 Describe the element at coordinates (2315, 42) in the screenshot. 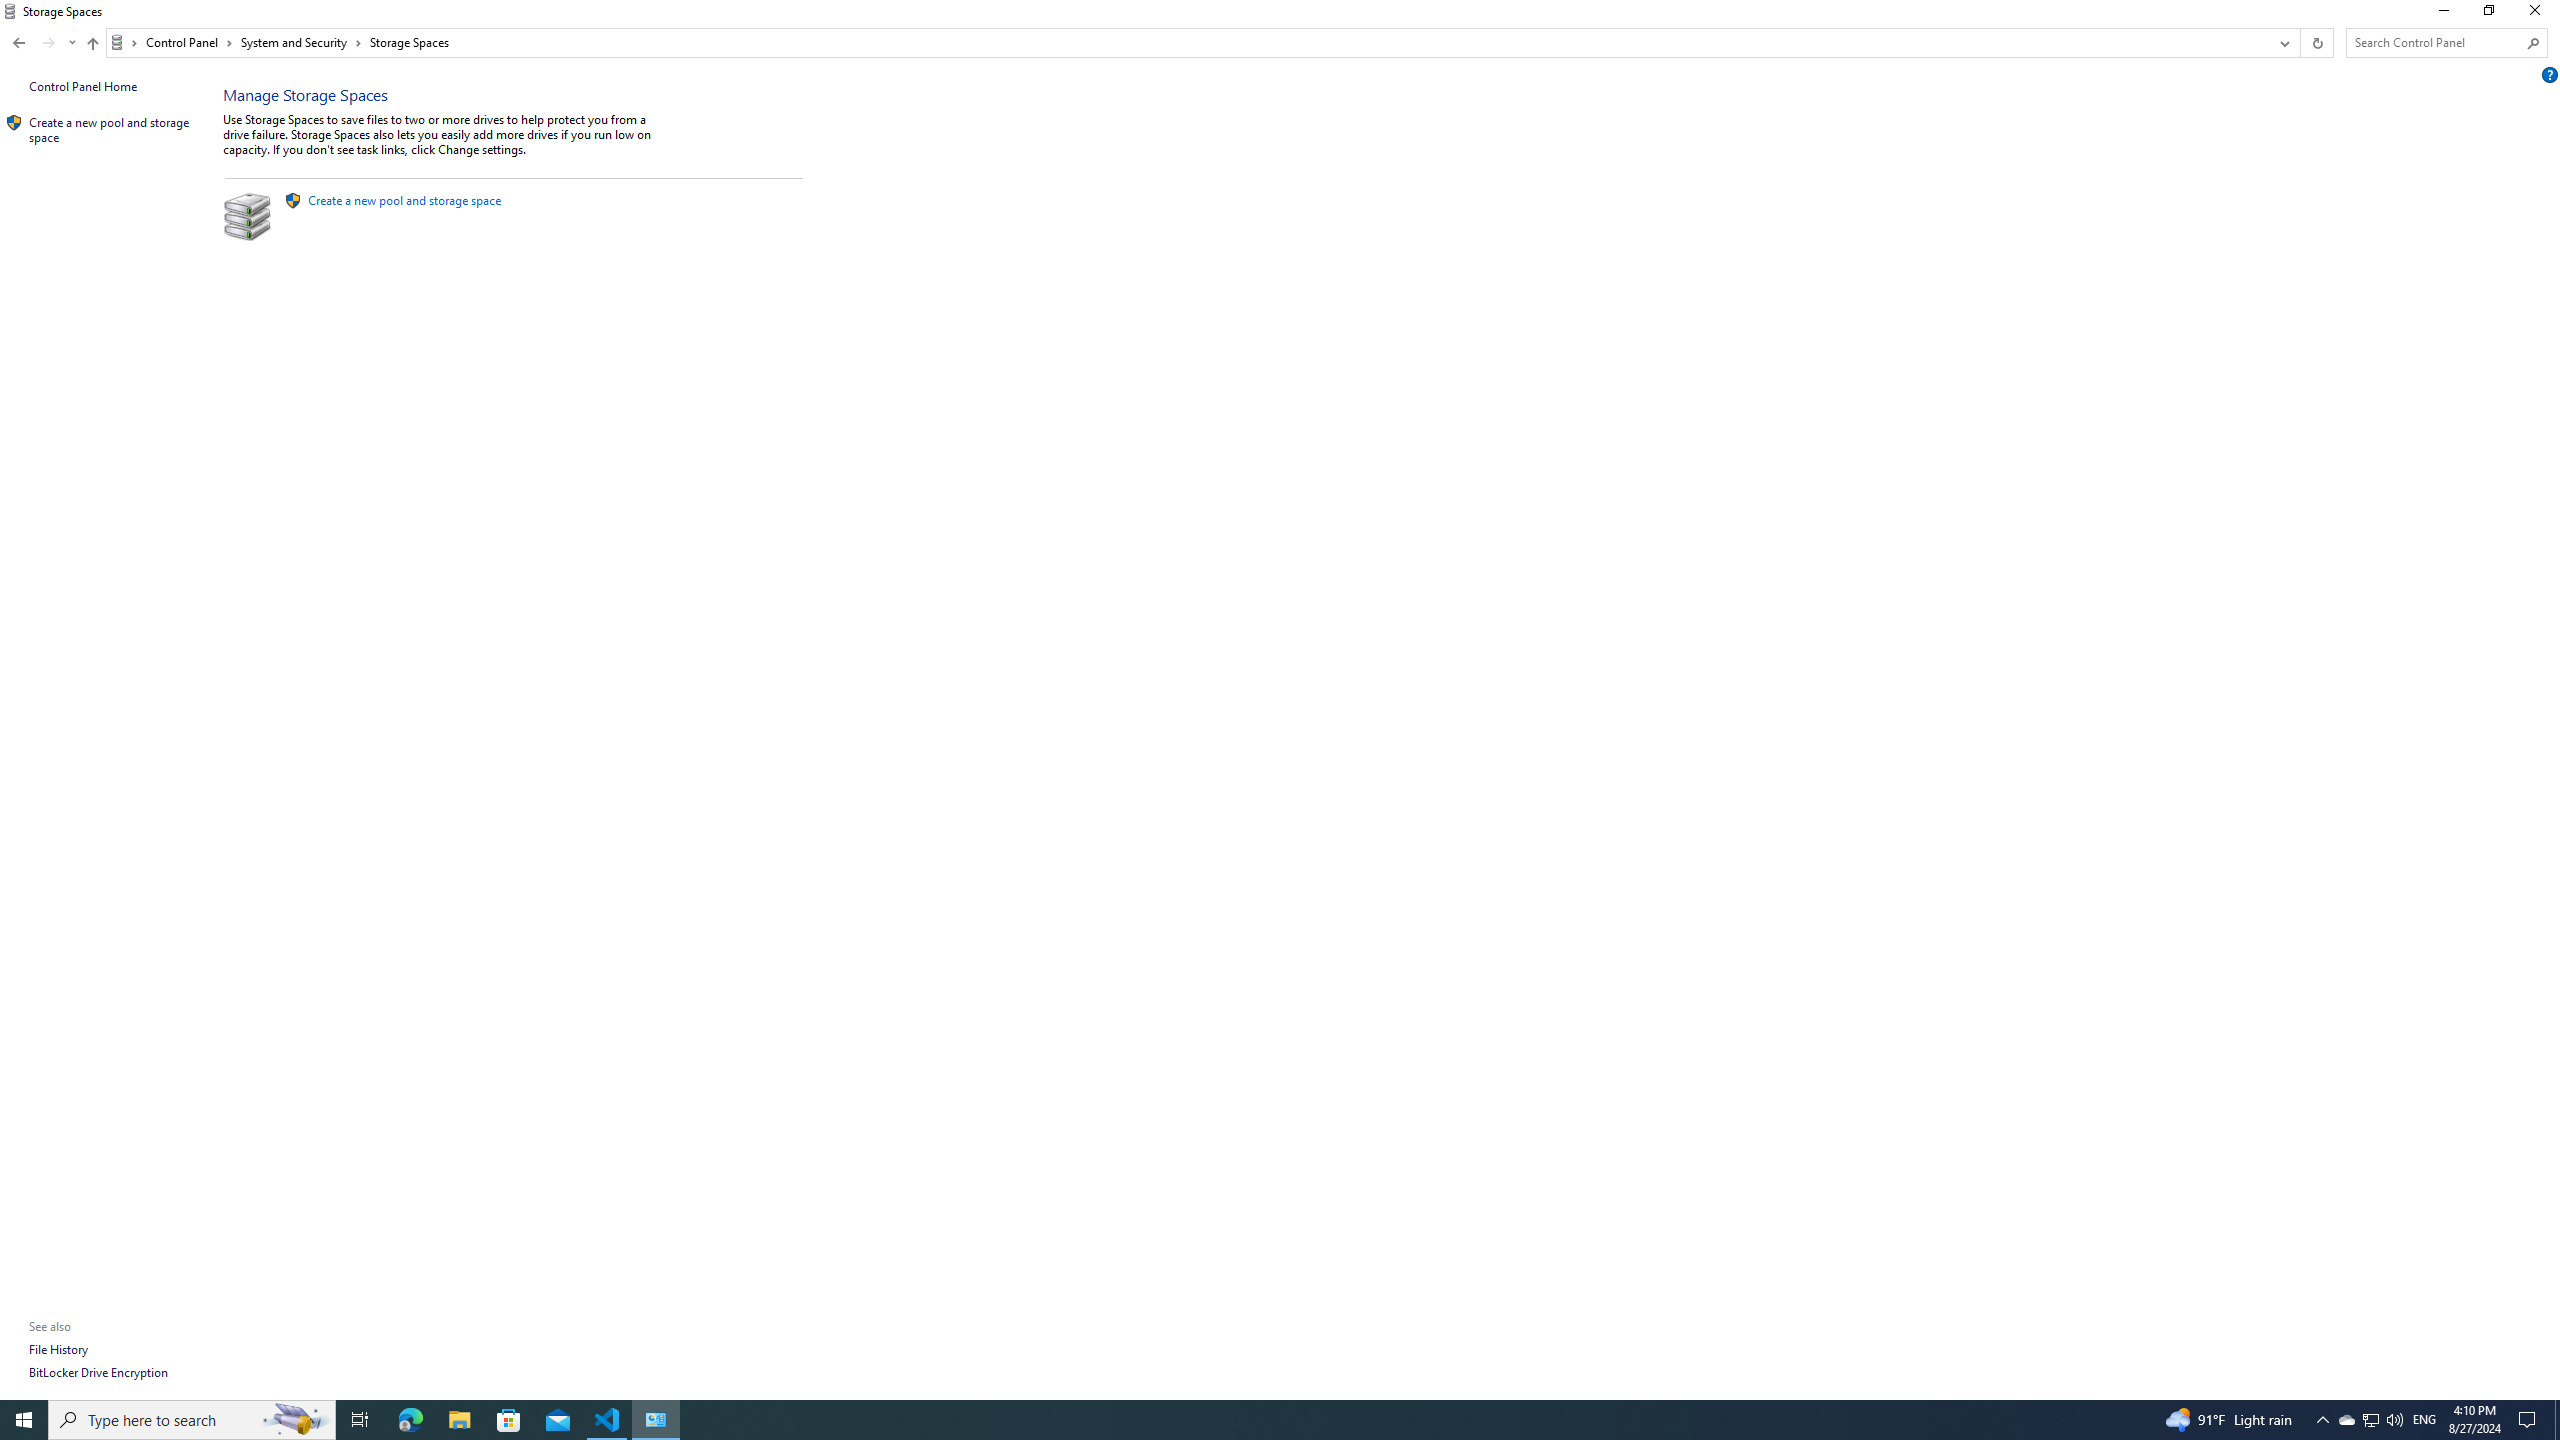

I see `Refresh "Storage Spaces" (F5)` at that location.